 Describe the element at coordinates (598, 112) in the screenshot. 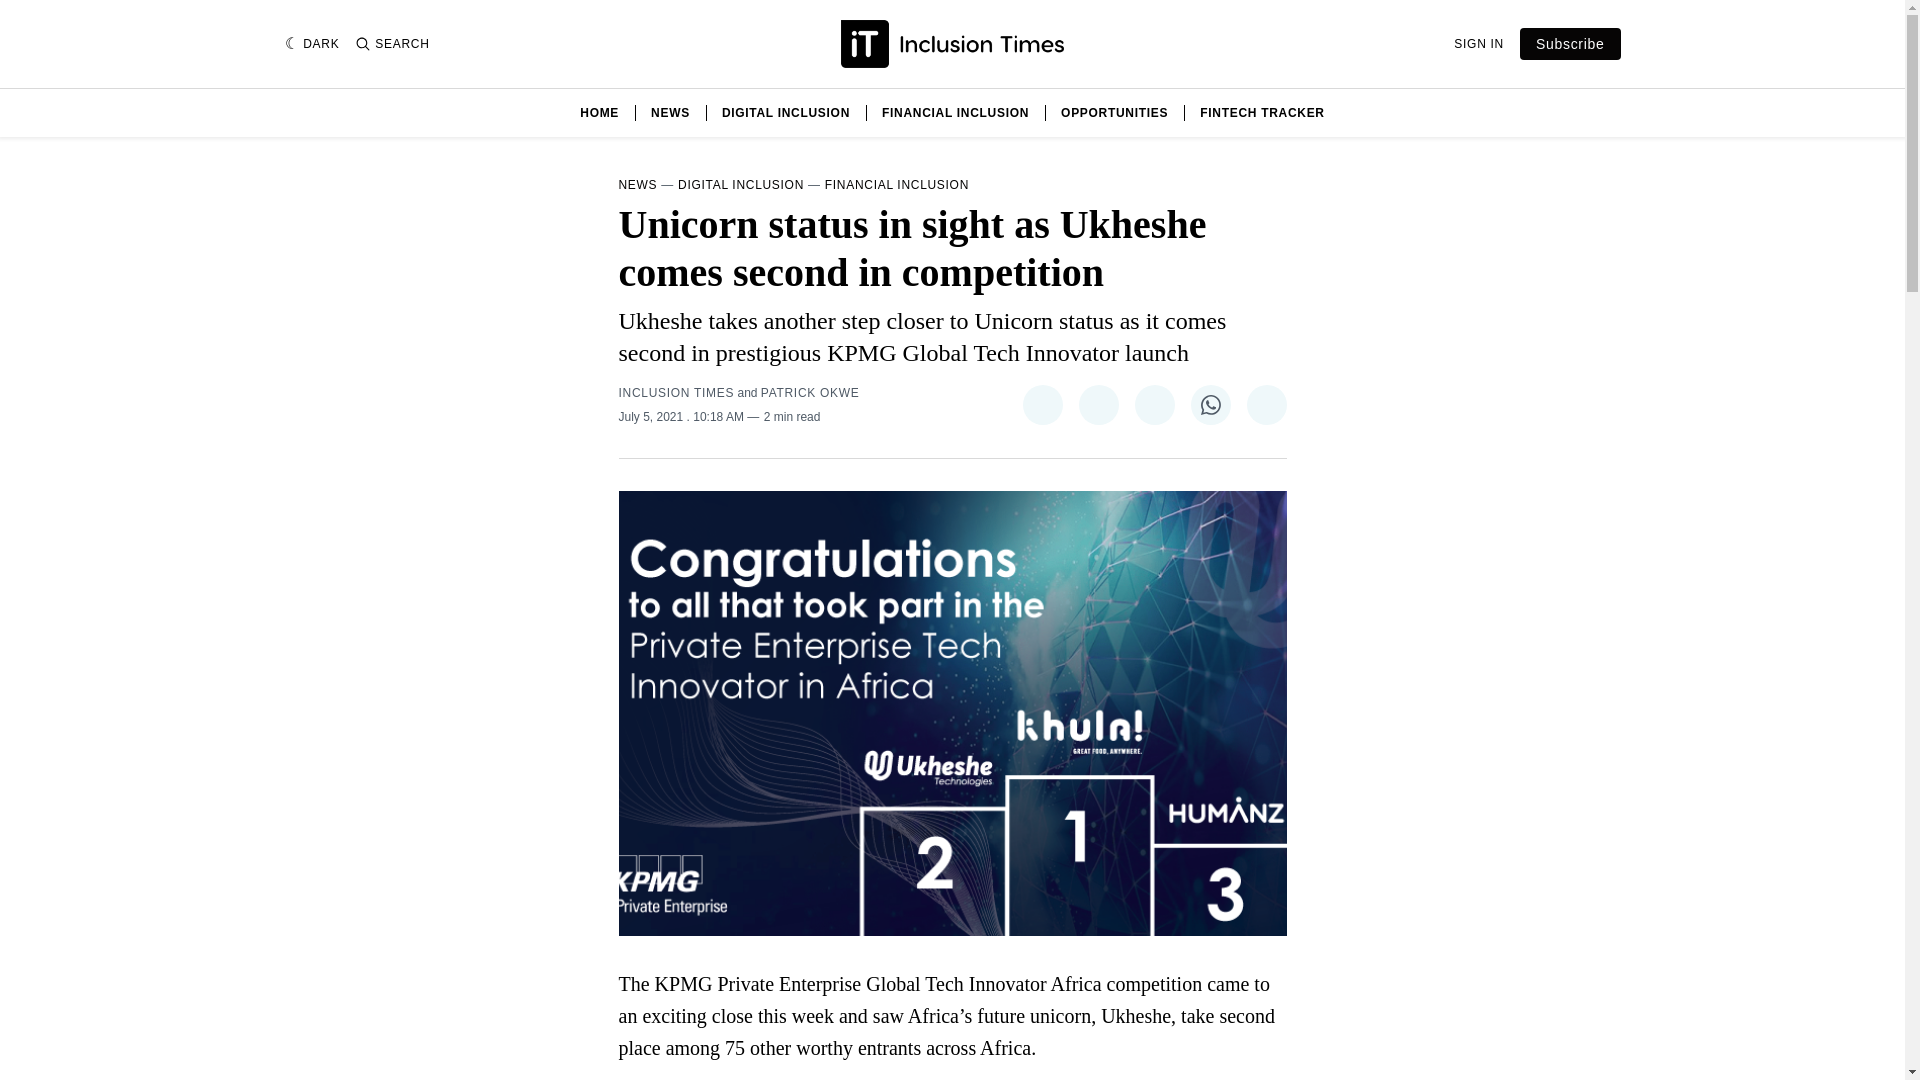

I see `HOME` at that location.